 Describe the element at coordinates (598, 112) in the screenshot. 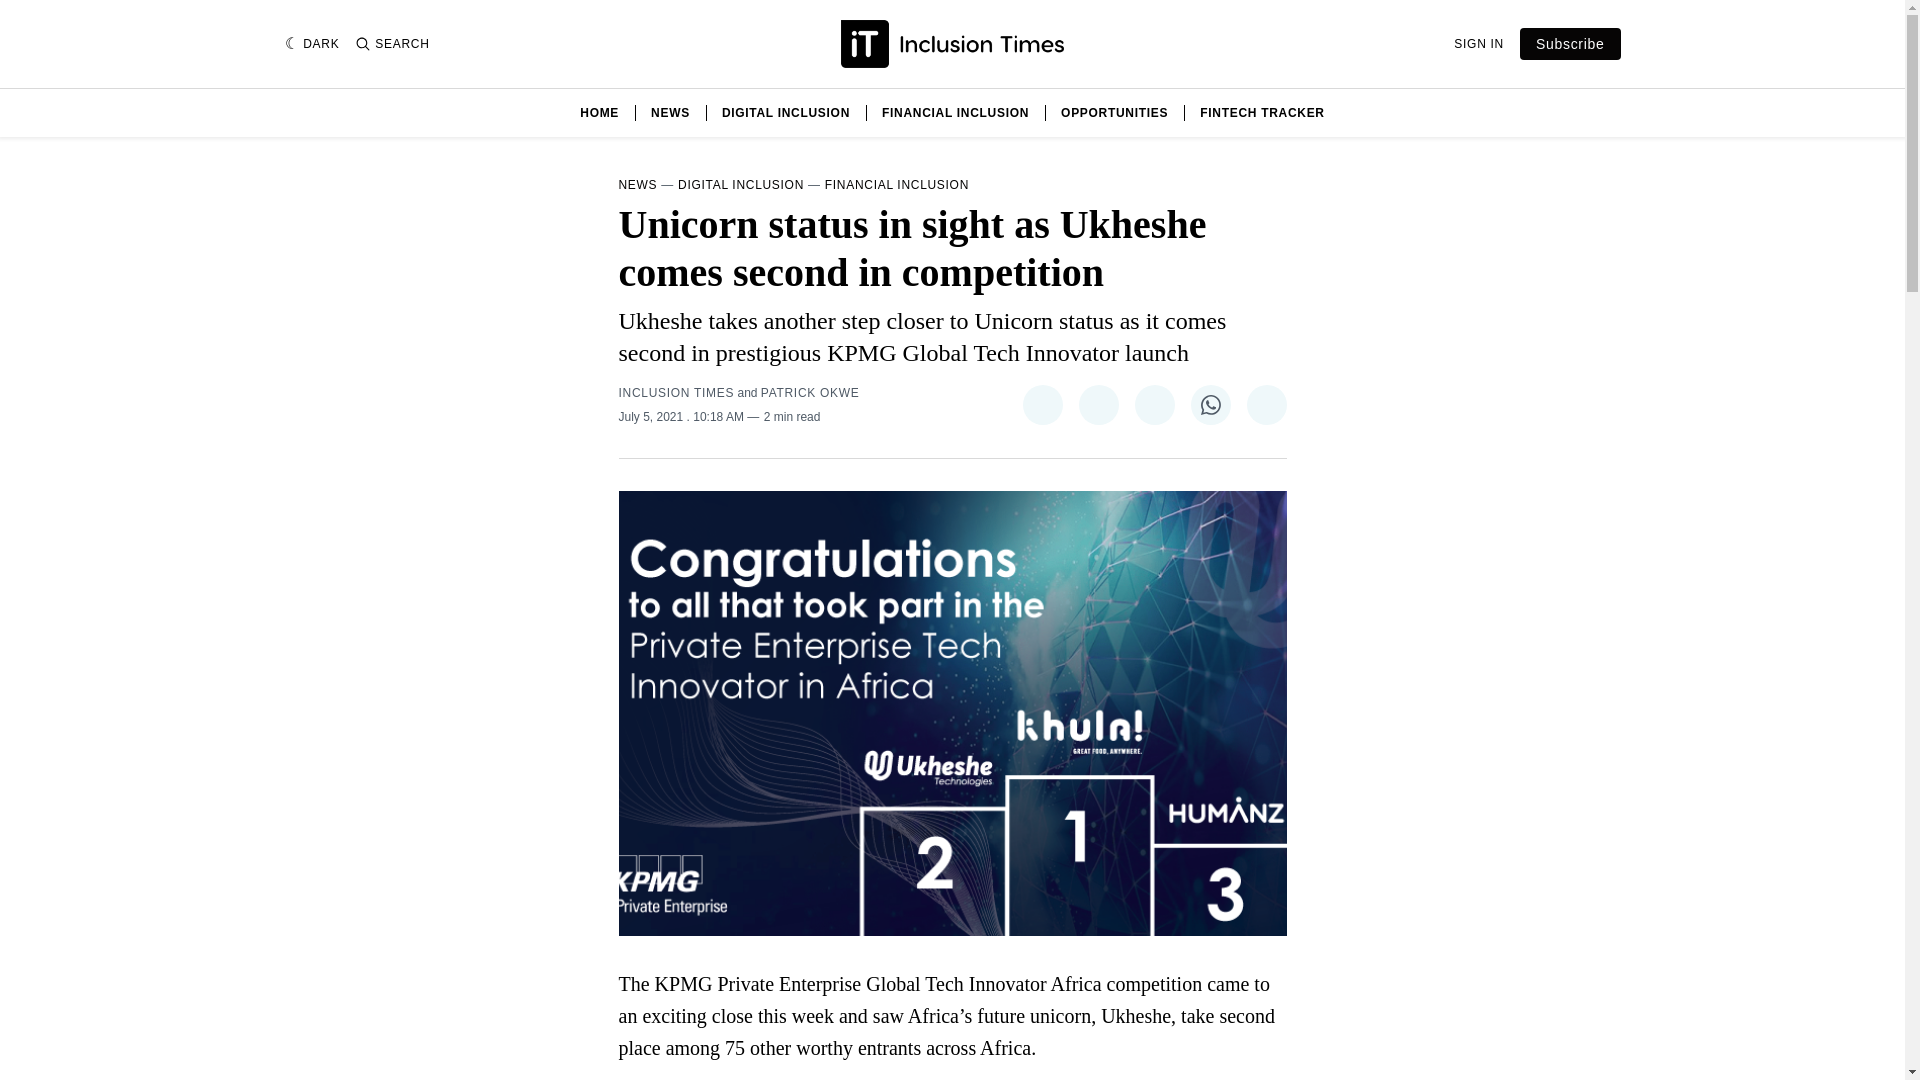

I see `HOME` at that location.